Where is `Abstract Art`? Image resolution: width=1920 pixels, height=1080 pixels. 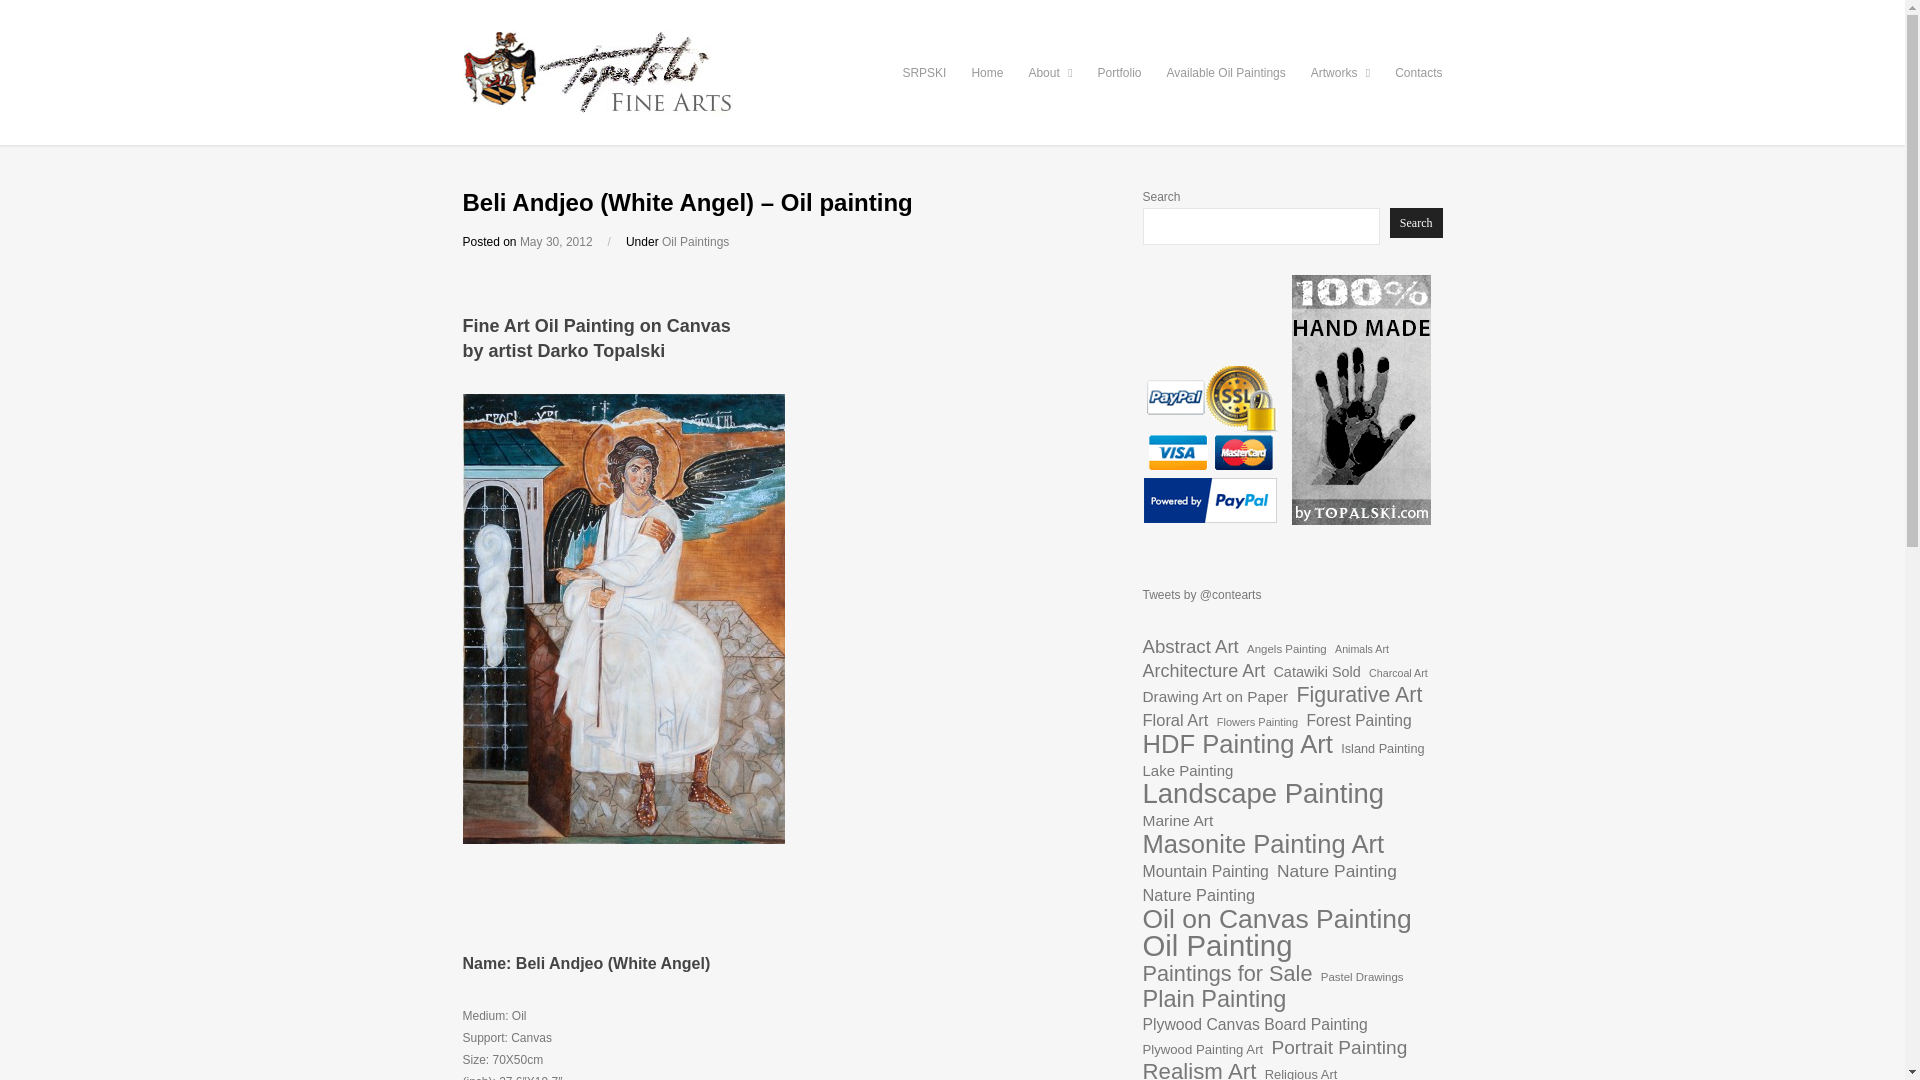
Abstract Art is located at coordinates (1190, 646).